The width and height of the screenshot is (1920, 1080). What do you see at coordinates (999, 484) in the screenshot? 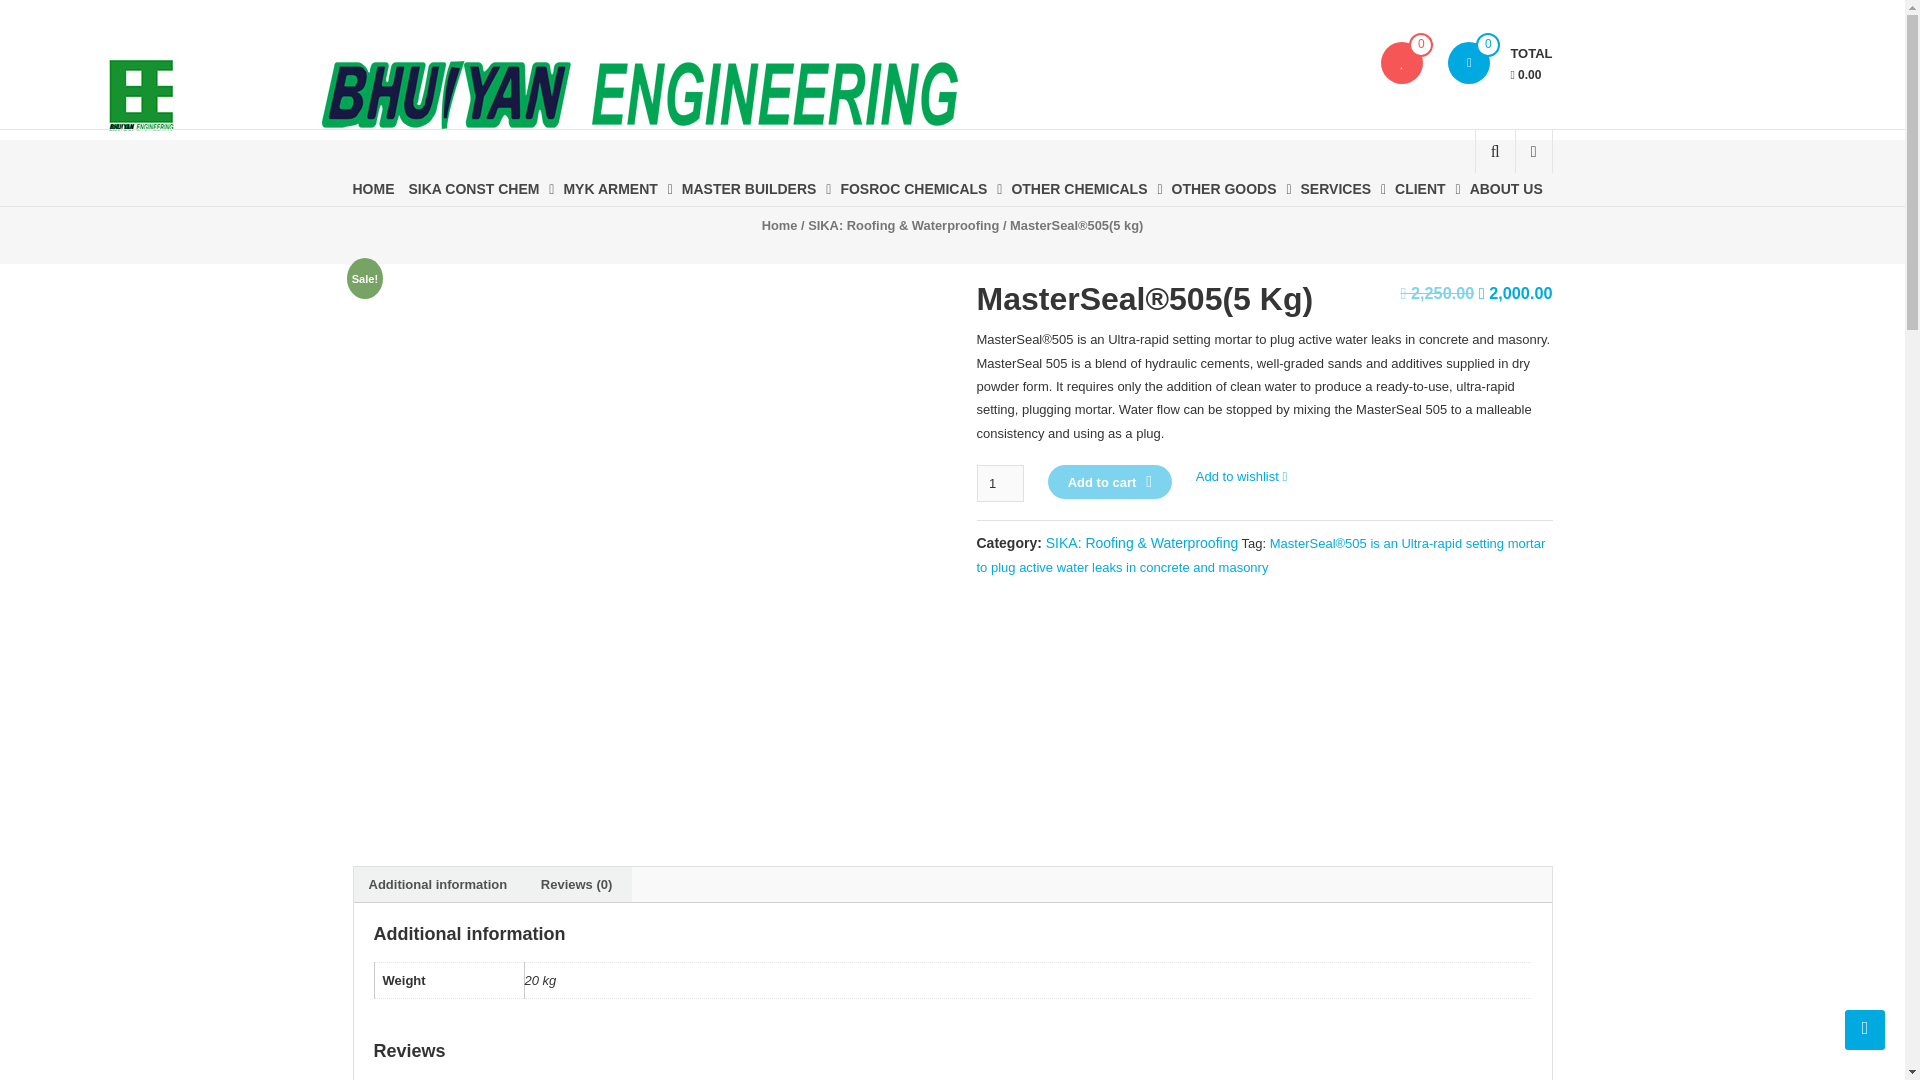
I see `Qty` at bounding box center [999, 484].